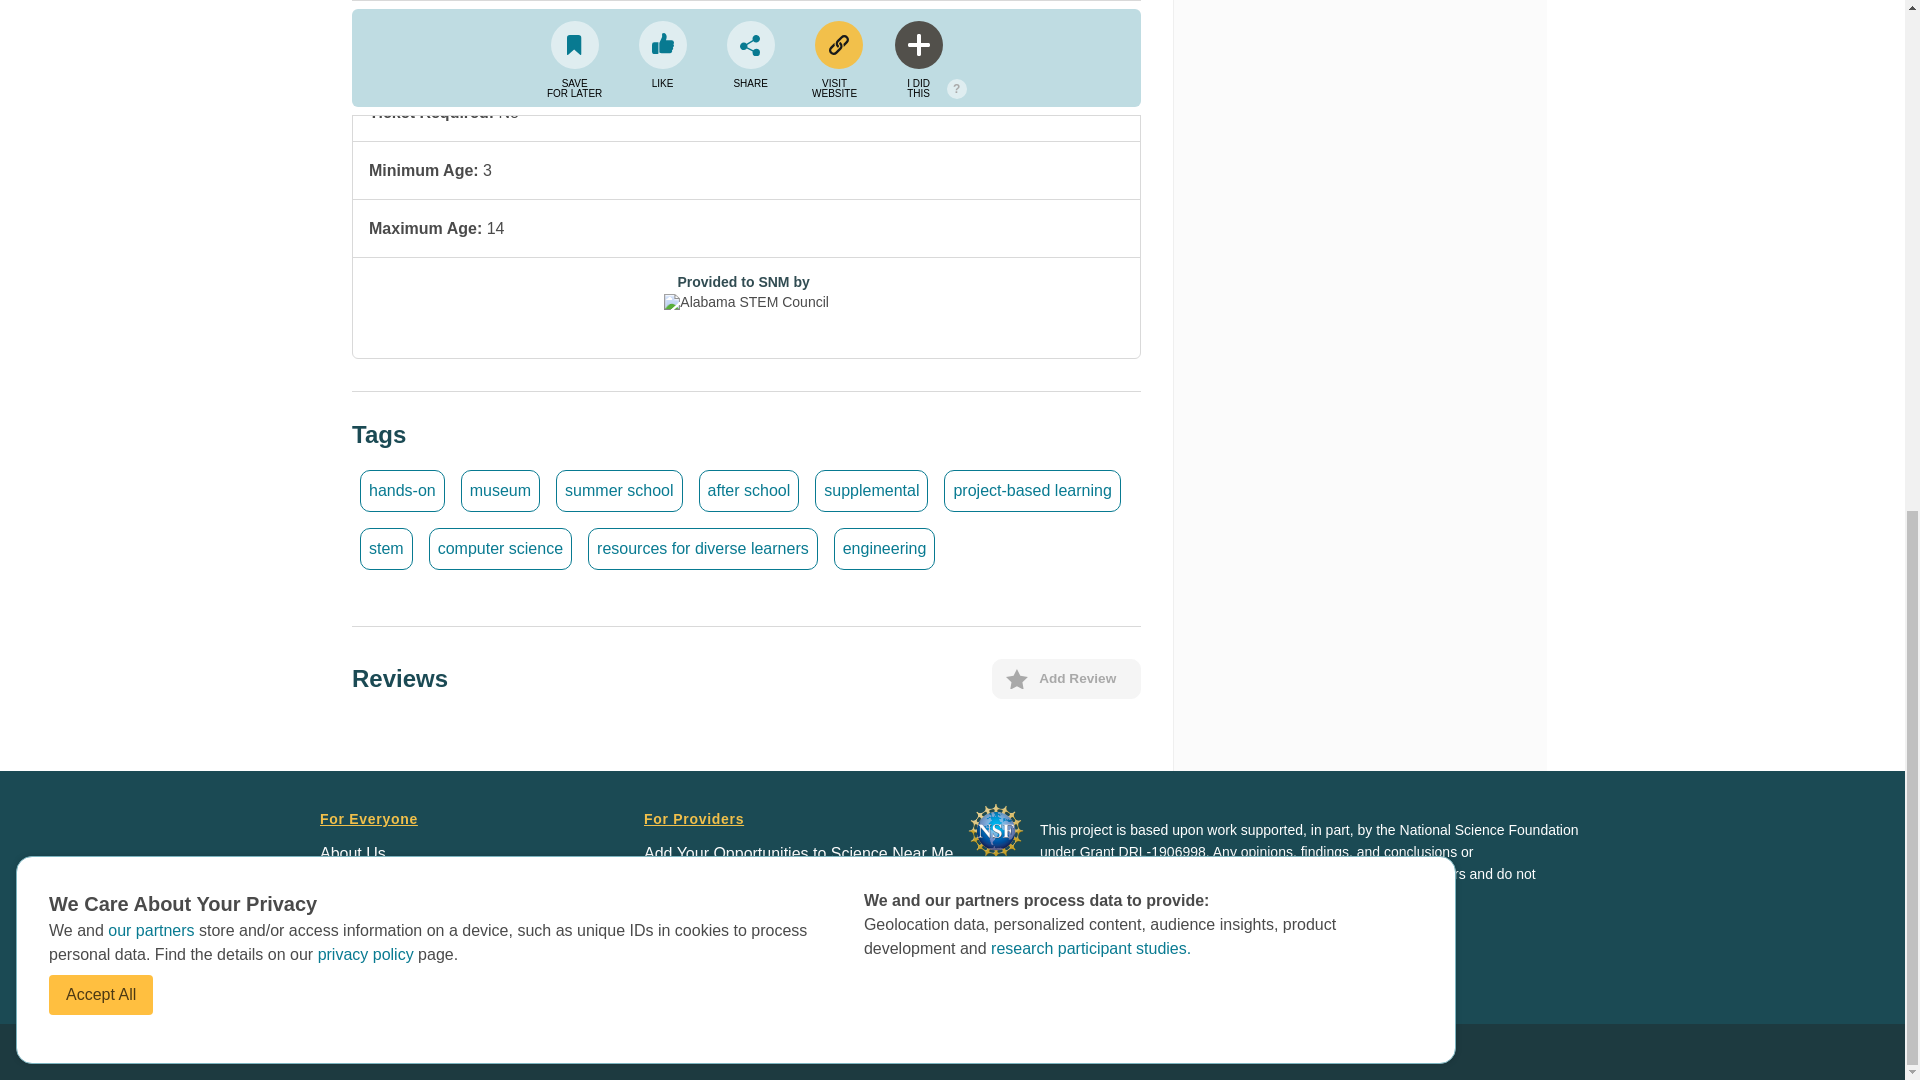 The width and height of the screenshot is (1920, 1080). Describe the element at coordinates (386, 549) in the screenshot. I see `stem` at that location.